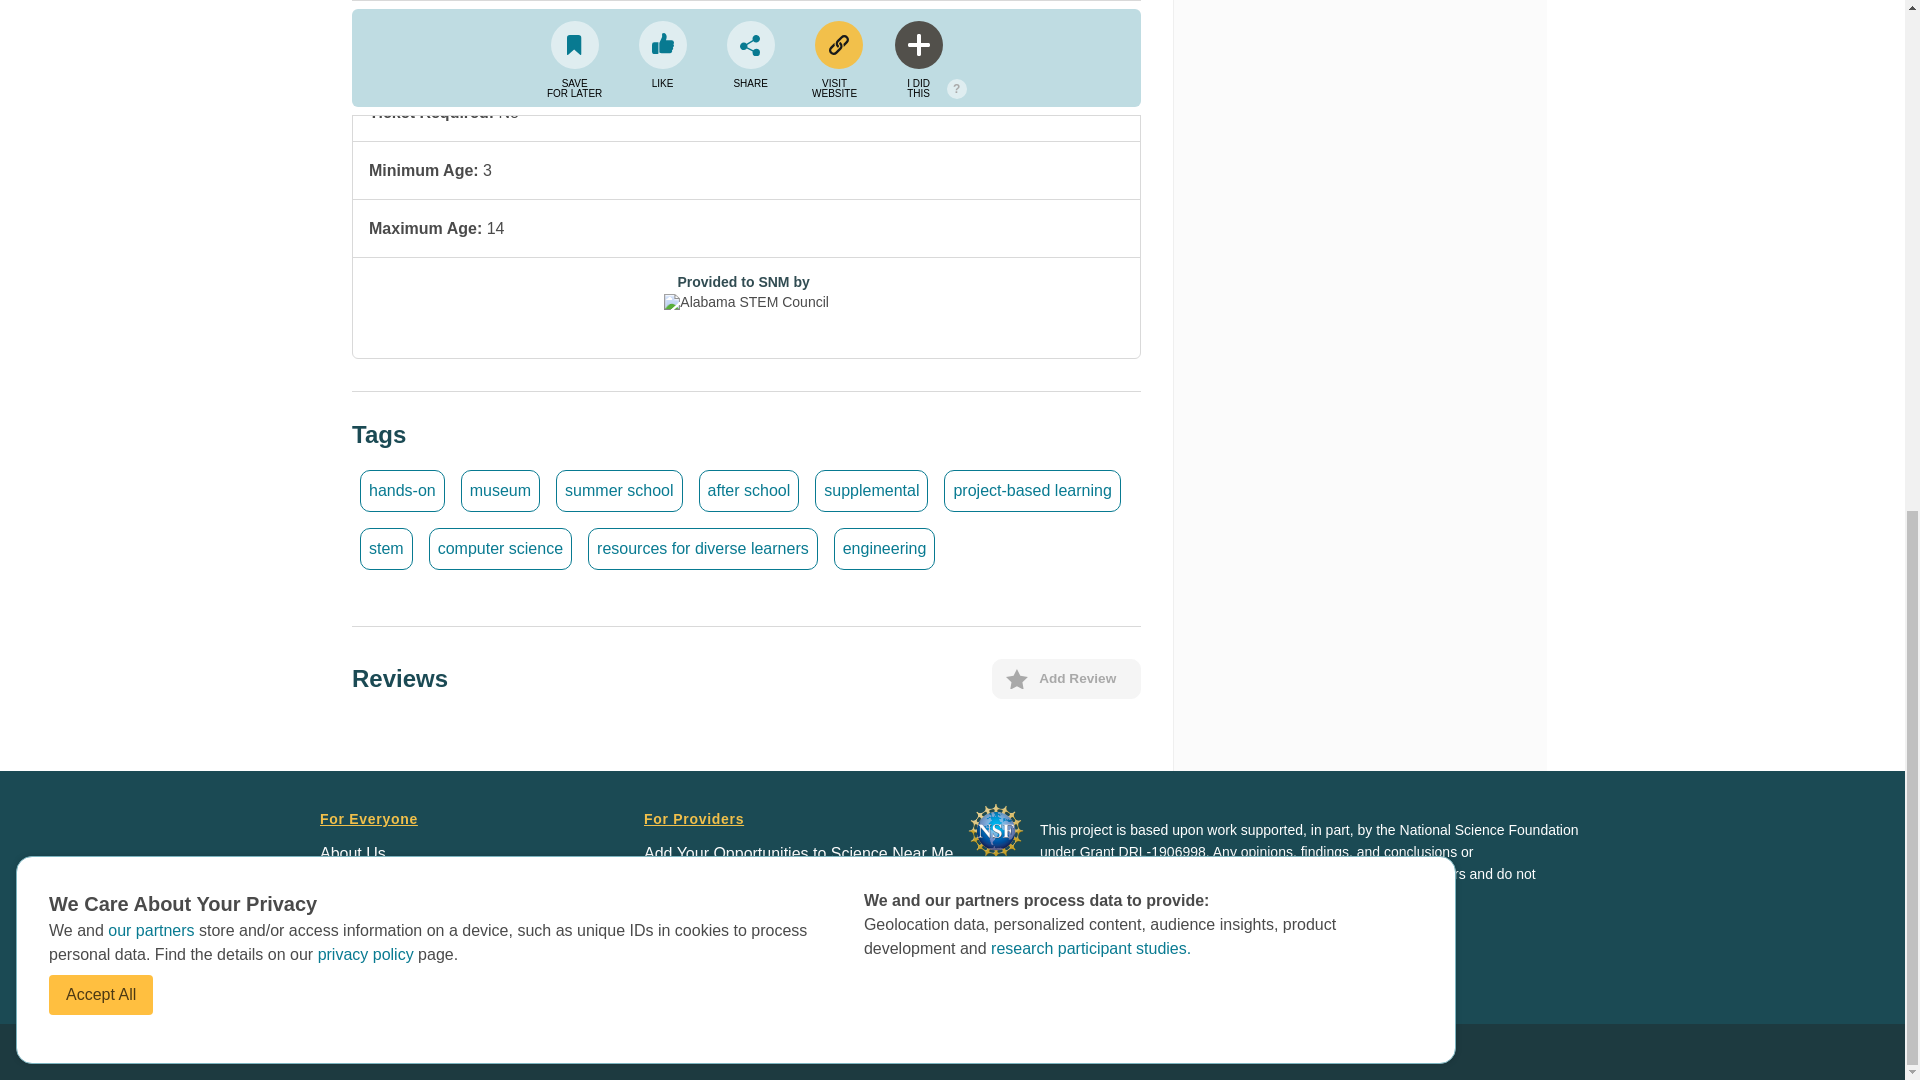 The width and height of the screenshot is (1920, 1080). Describe the element at coordinates (386, 549) in the screenshot. I see `stem` at that location.